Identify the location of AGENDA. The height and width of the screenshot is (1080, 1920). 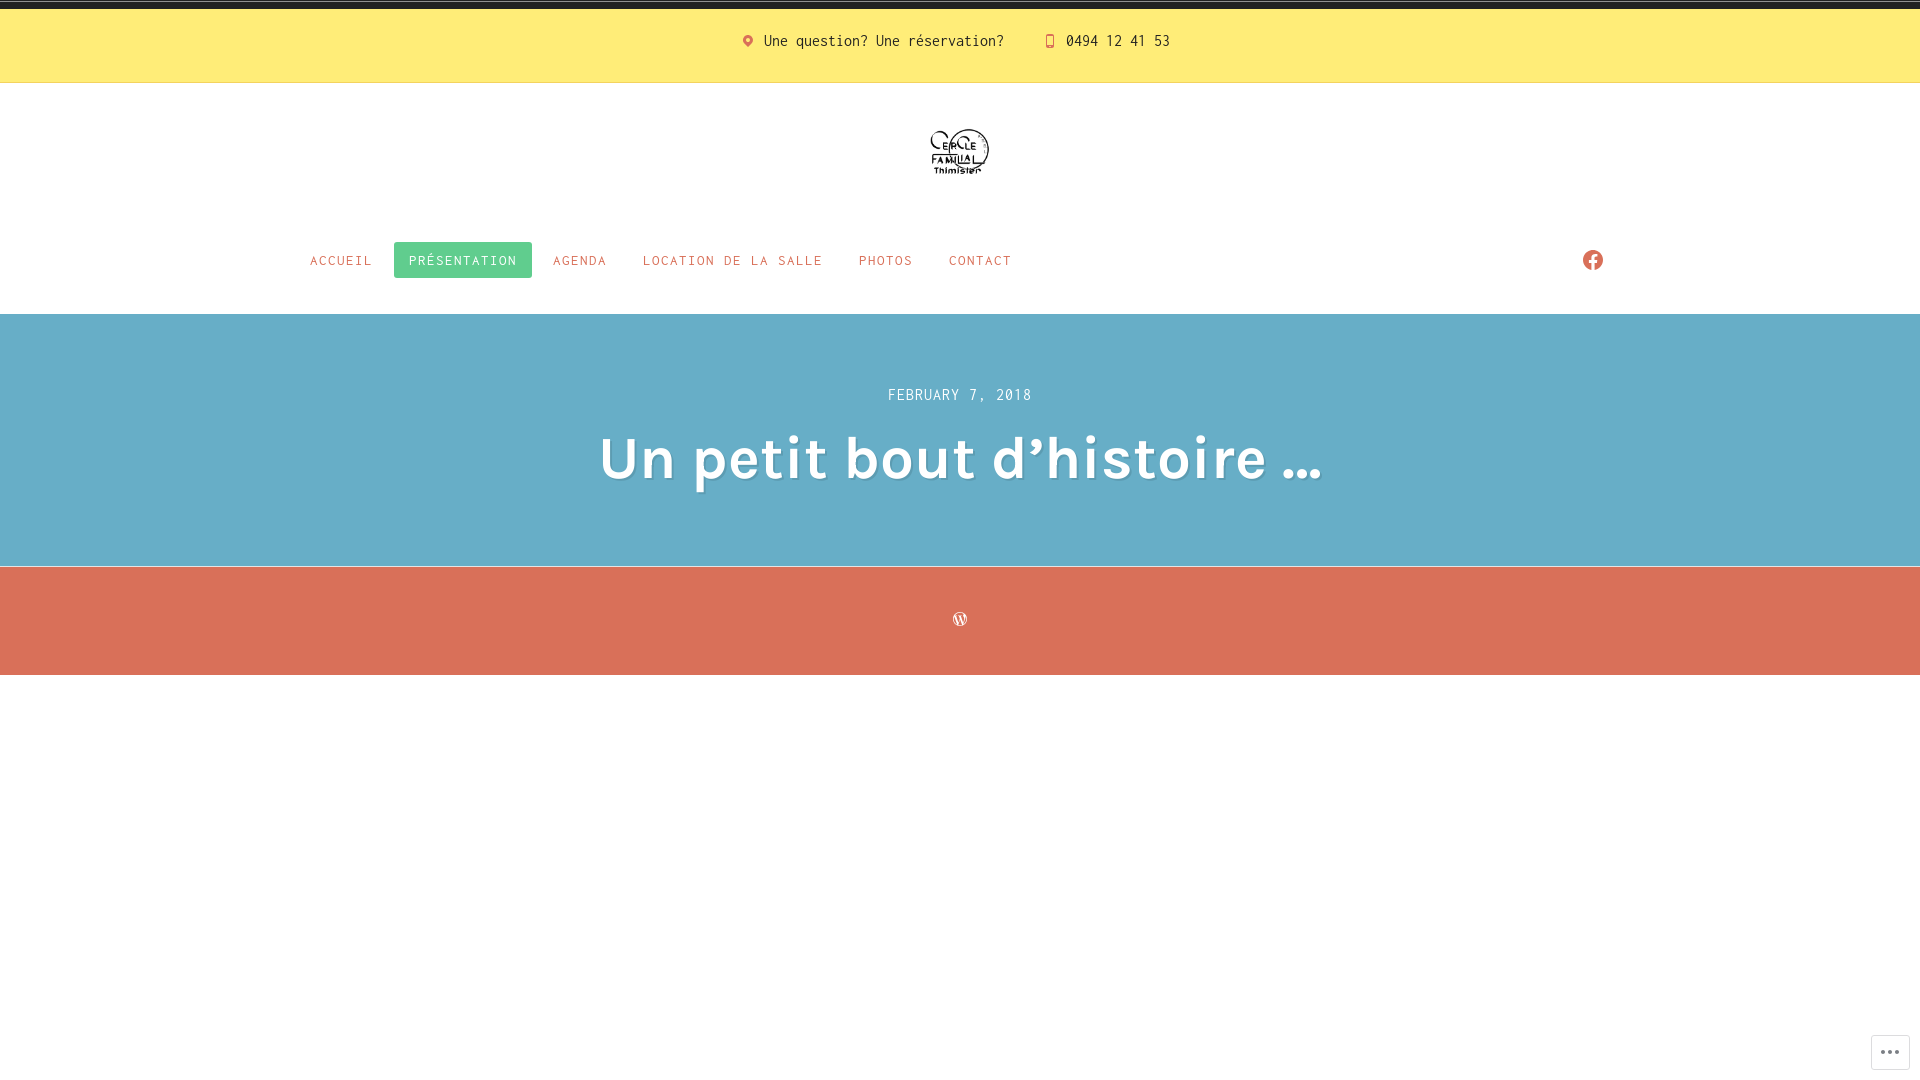
(580, 260).